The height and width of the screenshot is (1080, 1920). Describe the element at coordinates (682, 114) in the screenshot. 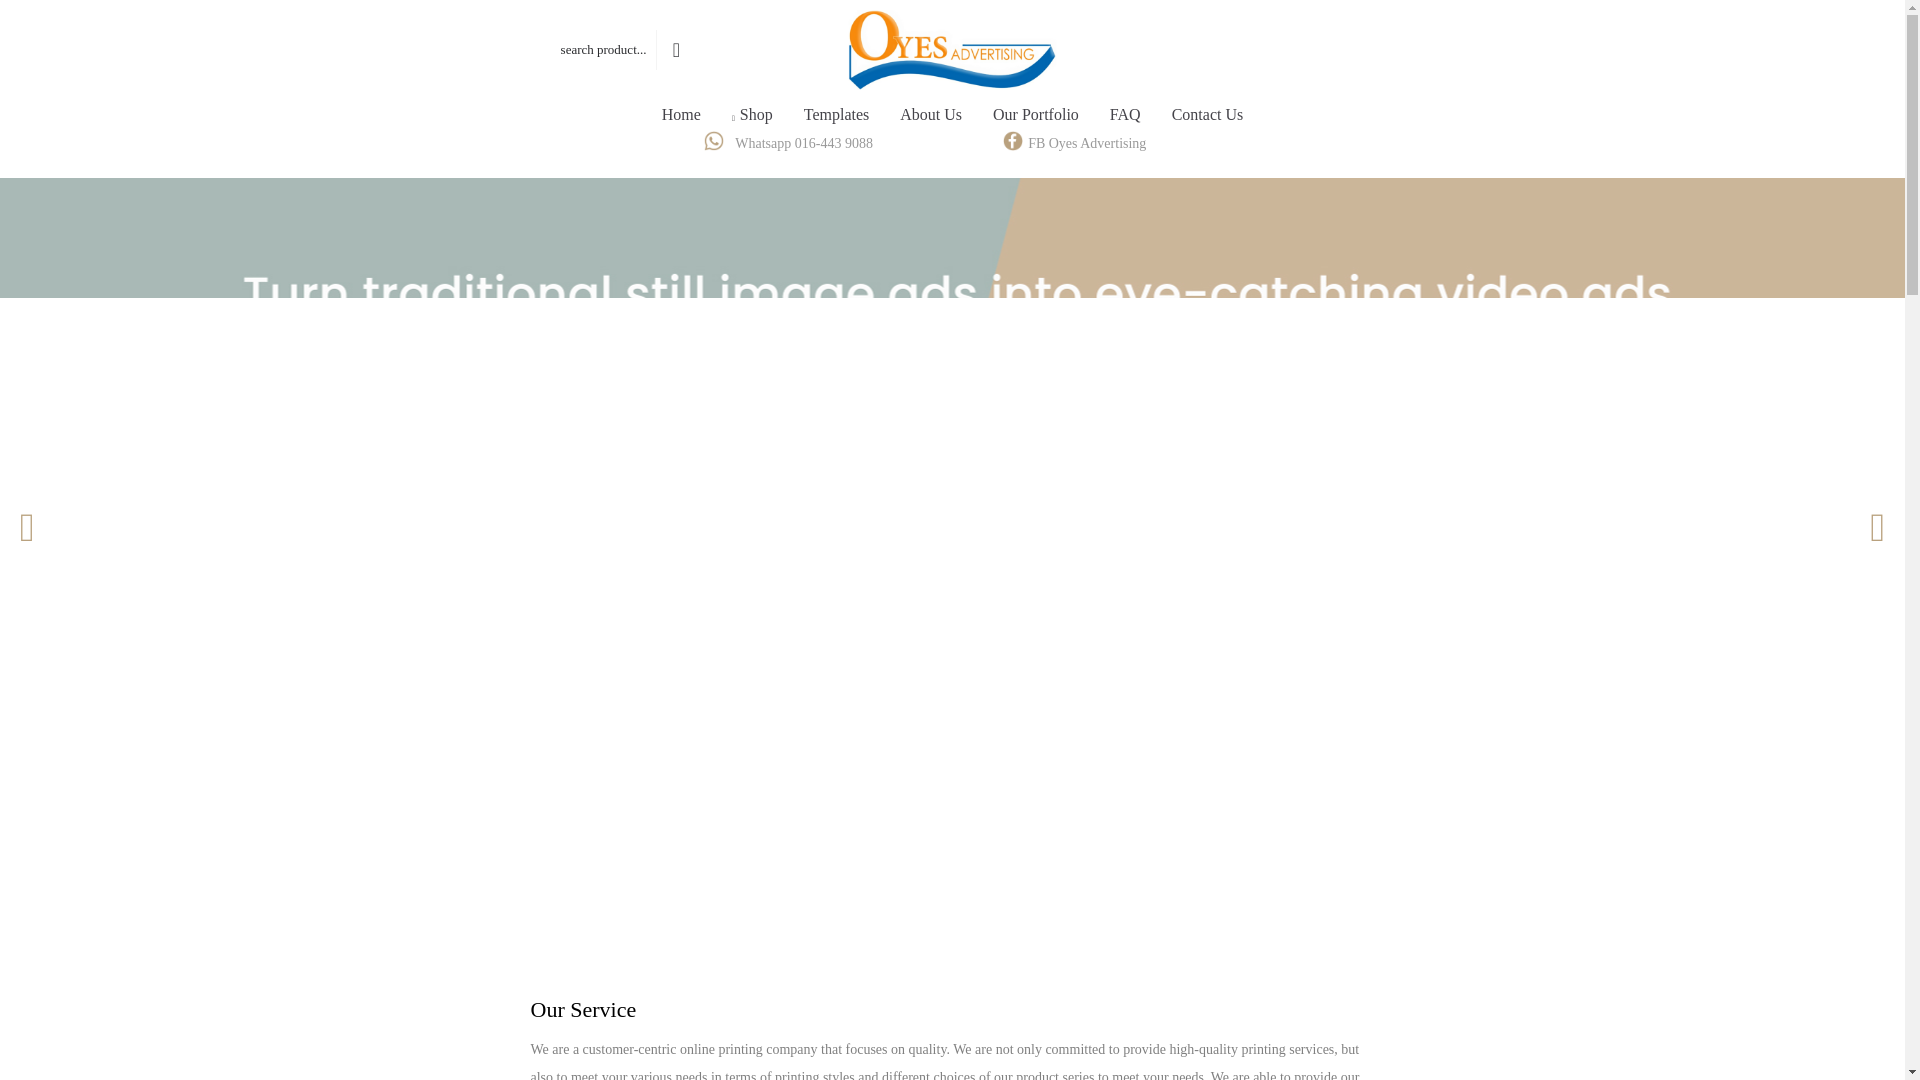

I see `Home` at that location.